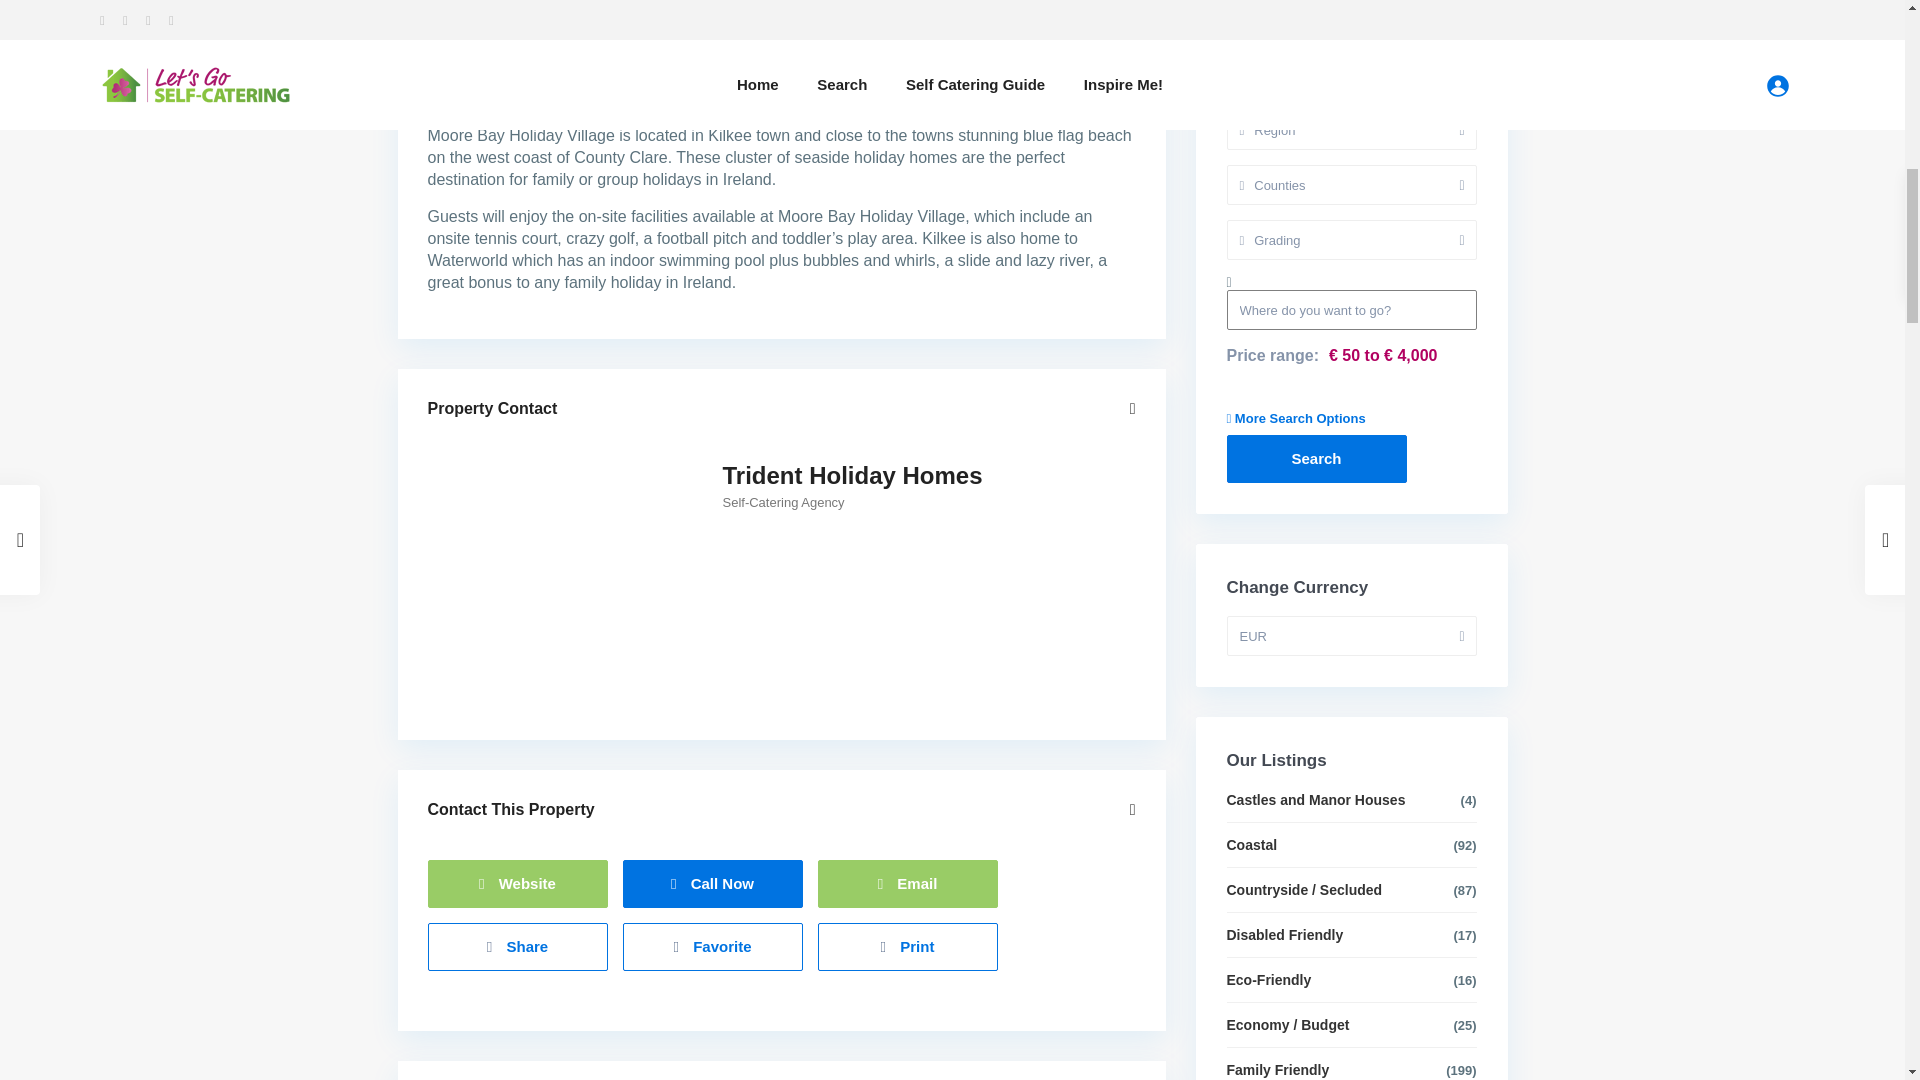  What do you see at coordinates (851, 476) in the screenshot?
I see `Trident Holiday Homes` at bounding box center [851, 476].